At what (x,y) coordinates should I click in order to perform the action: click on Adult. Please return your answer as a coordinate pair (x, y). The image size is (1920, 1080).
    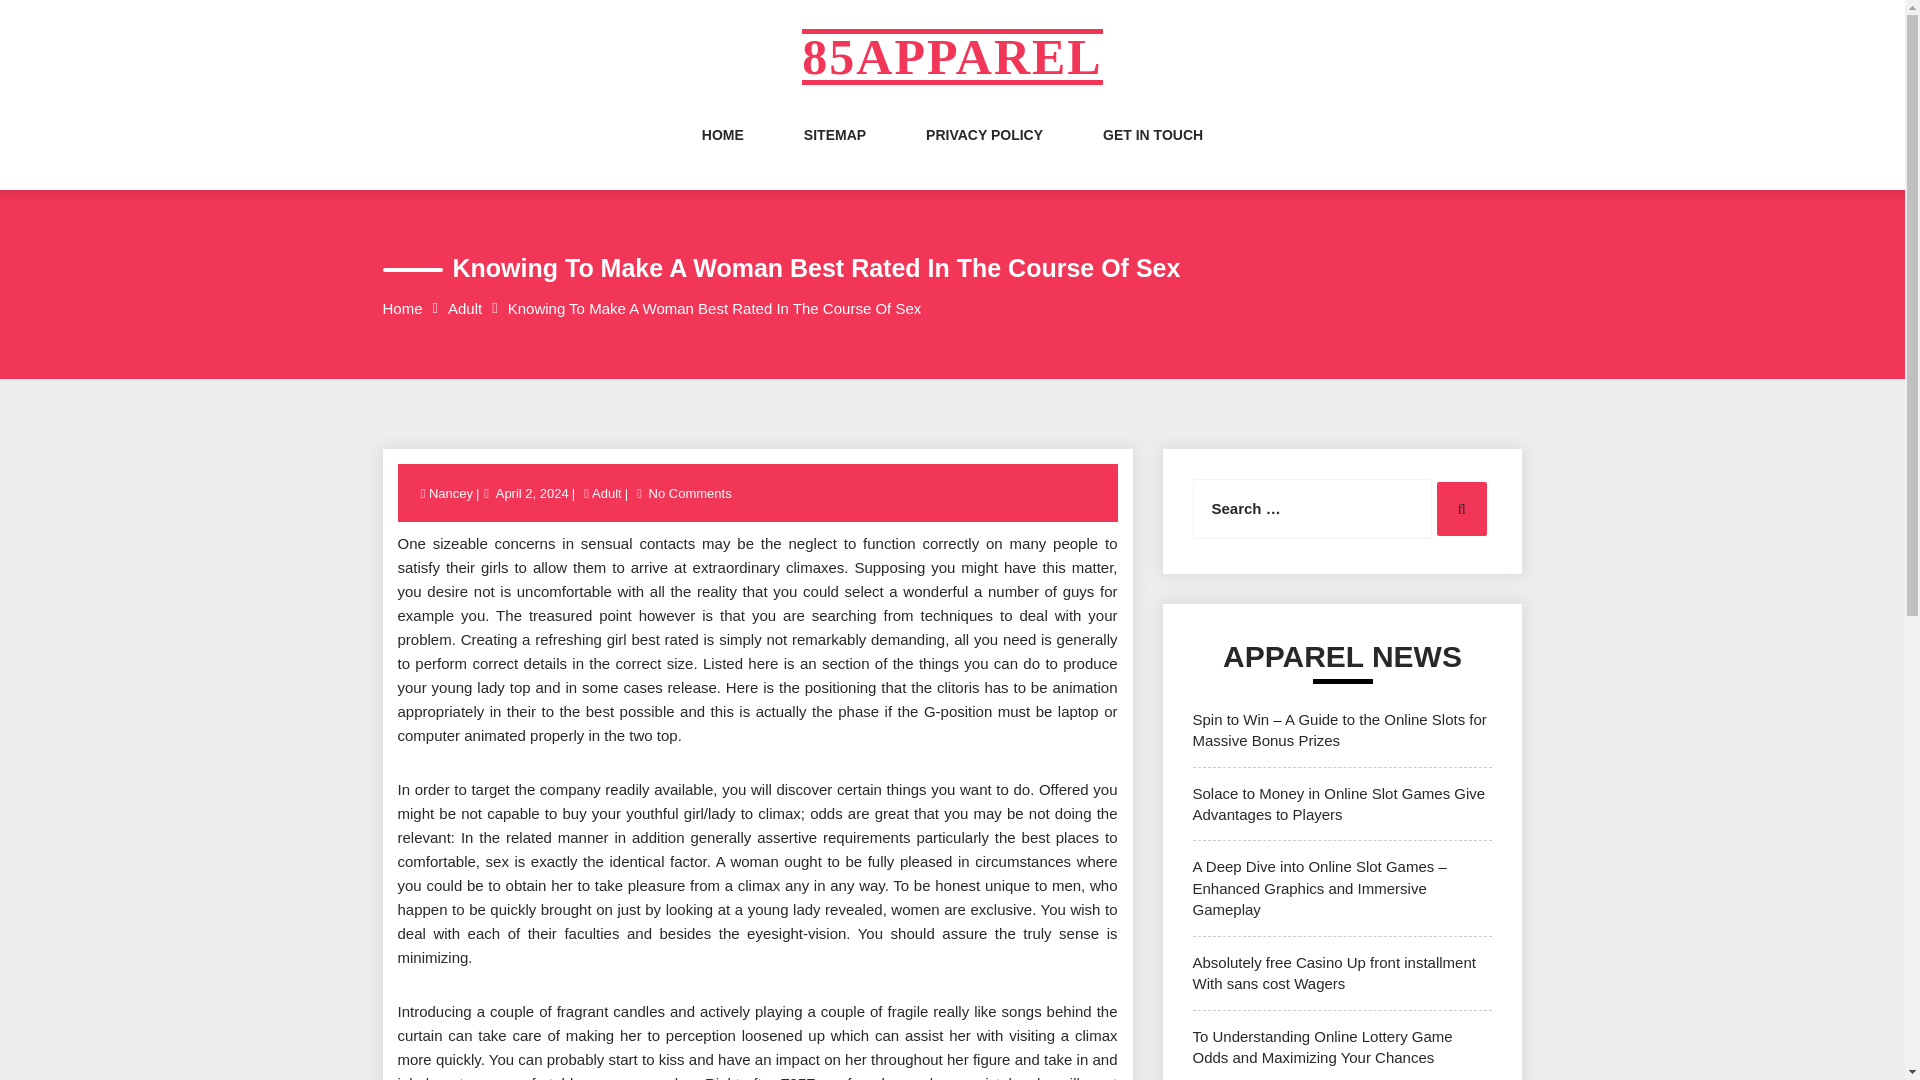
    Looking at the image, I should click on (464, 308).